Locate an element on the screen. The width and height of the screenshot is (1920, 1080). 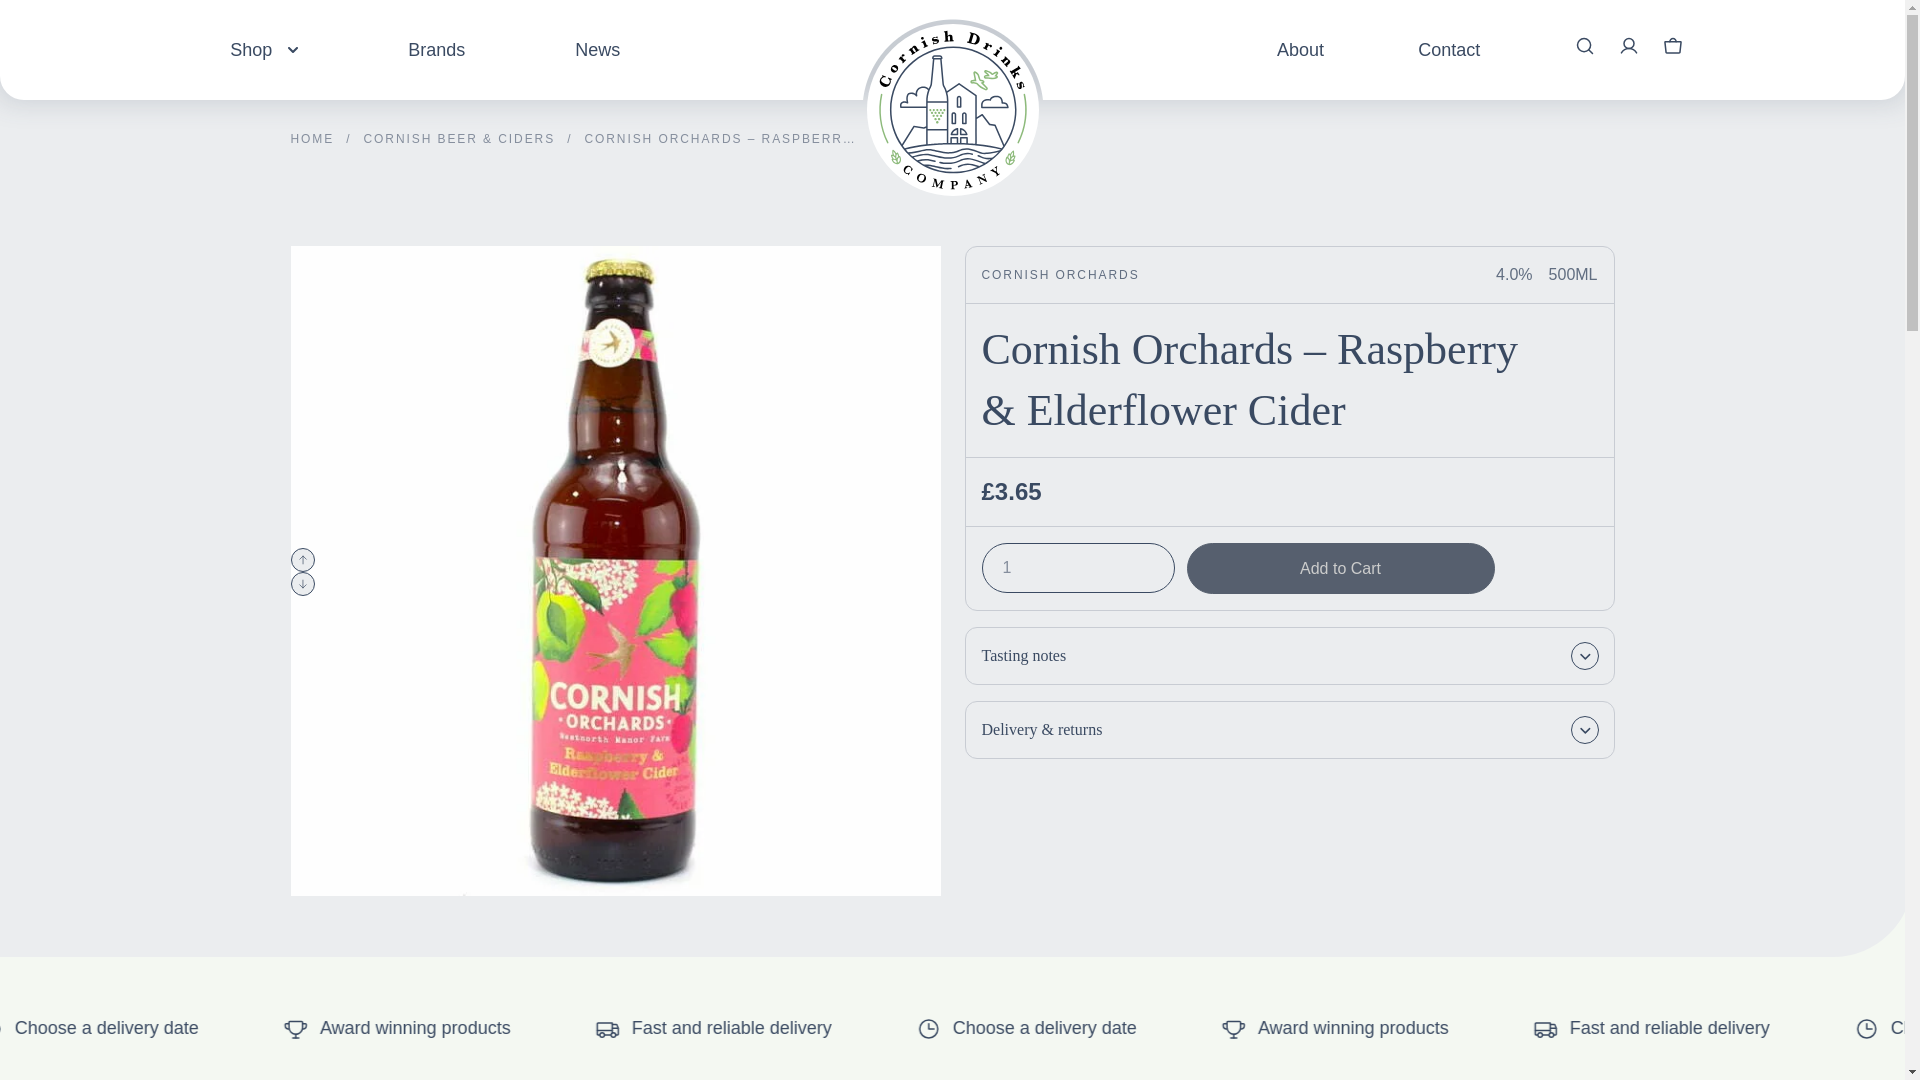
Add to Cart is located at coordinates (1340, 568).